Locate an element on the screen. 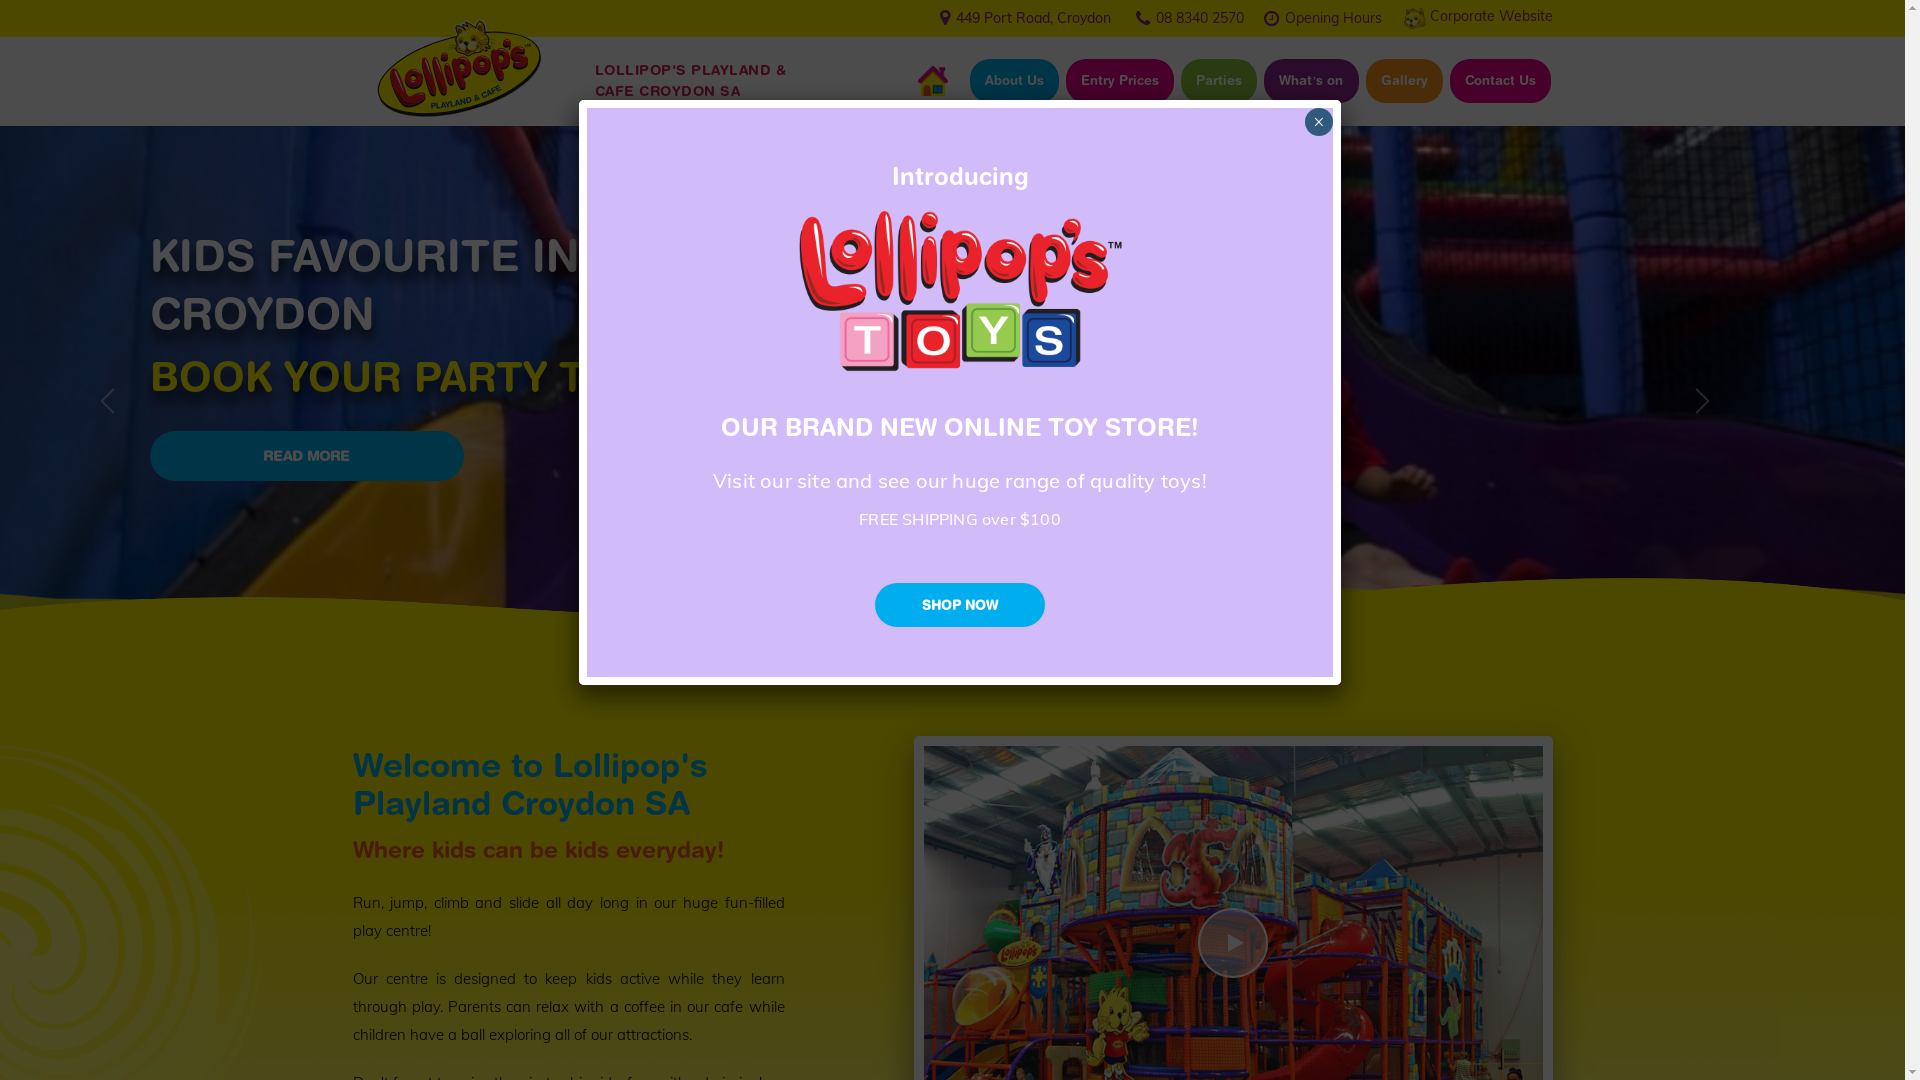 The height and width of the screenshot is (1080, 1920). Parties is located at coordinates (1219, 81).